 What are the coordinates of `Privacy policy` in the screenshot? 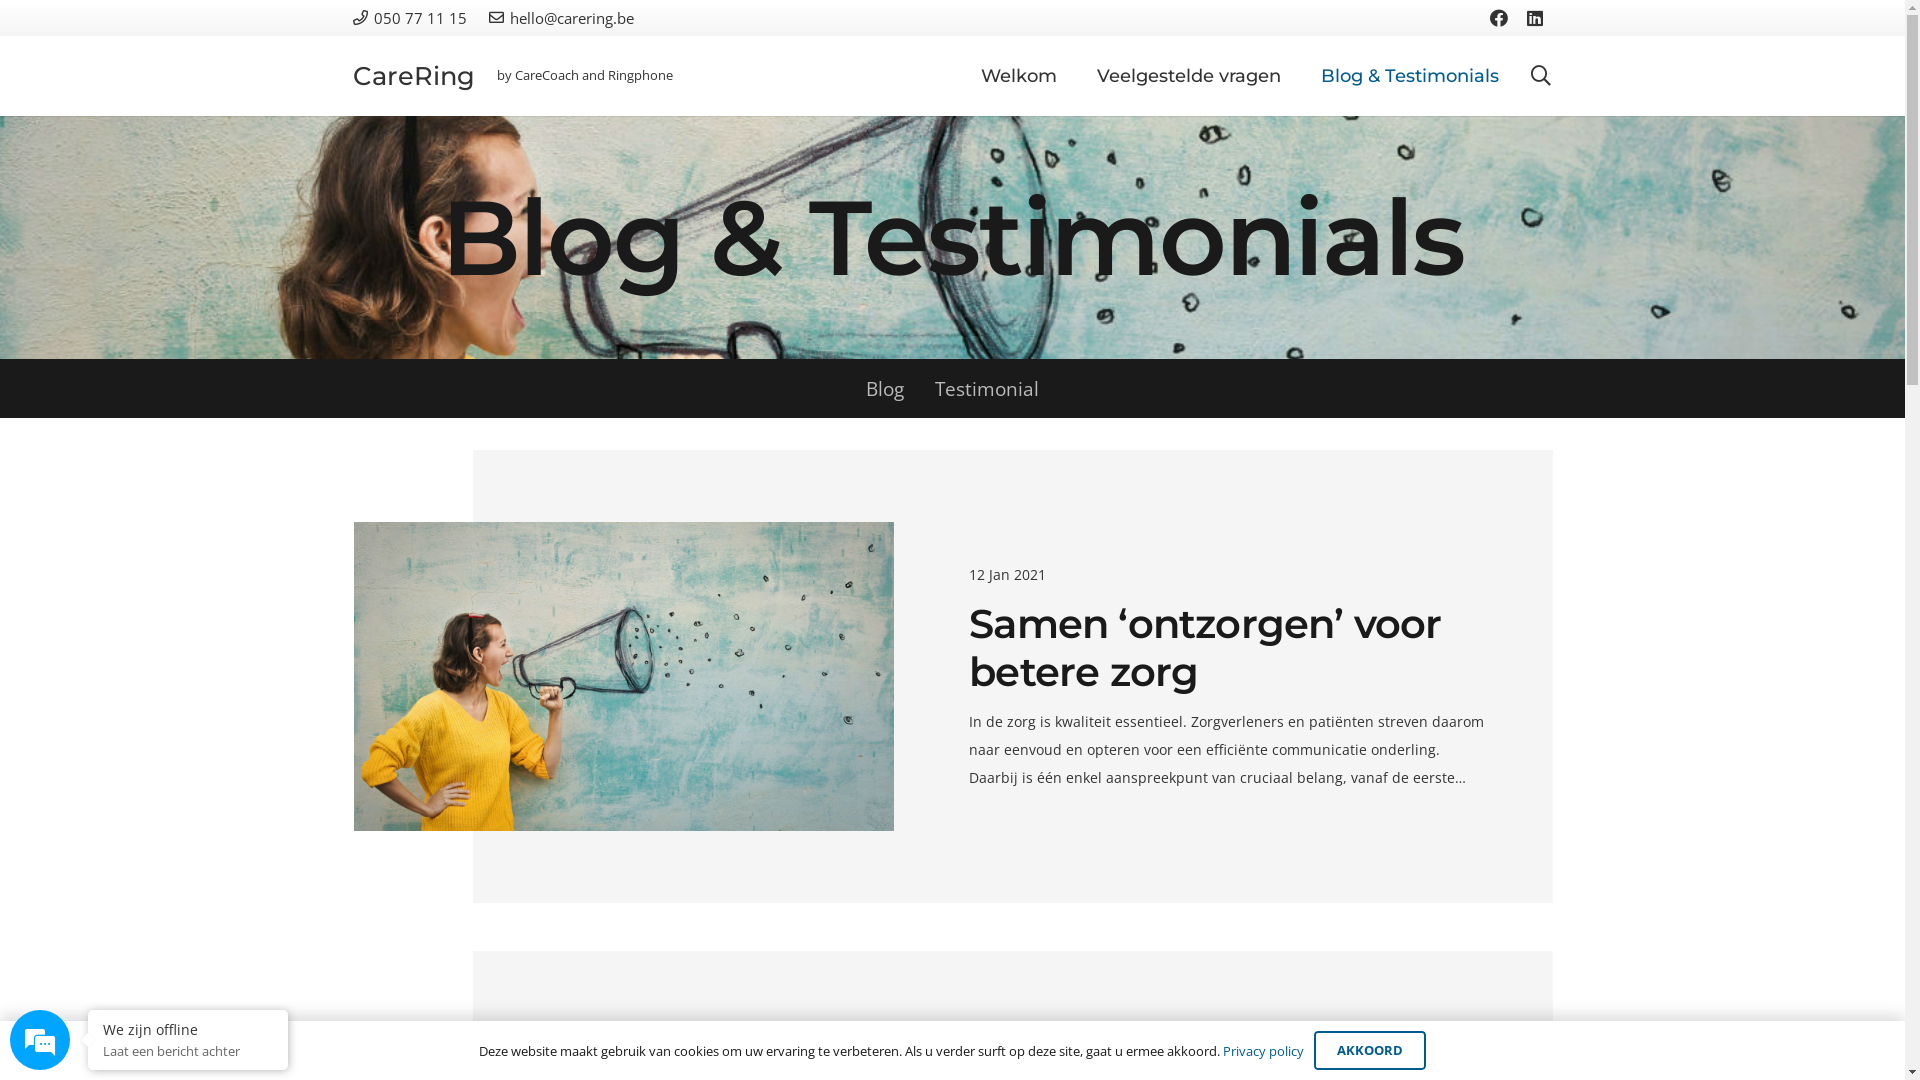 It's located at (1264, 1051).